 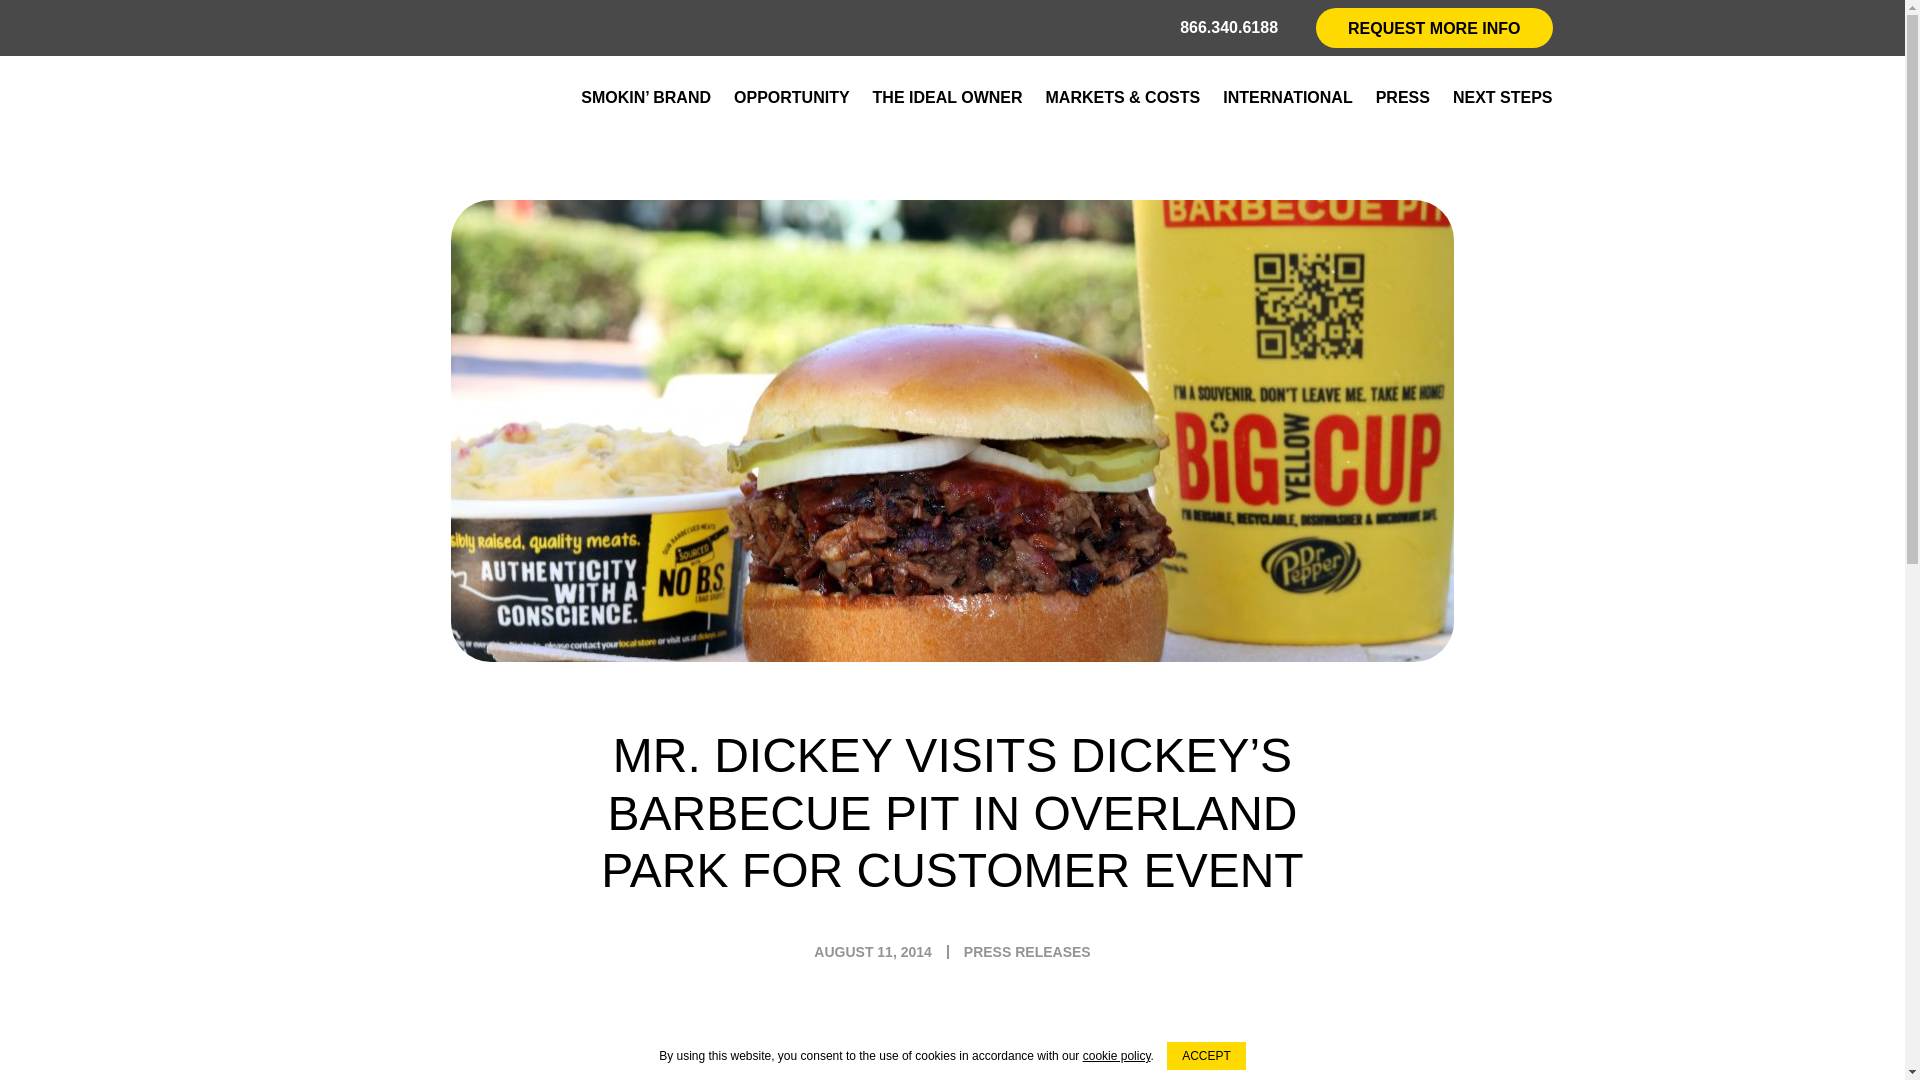 What do you see at coordinates (1026, 952) in the screenshot?
I see `PRESS RELEASES` at bounding box center [1026, 952].